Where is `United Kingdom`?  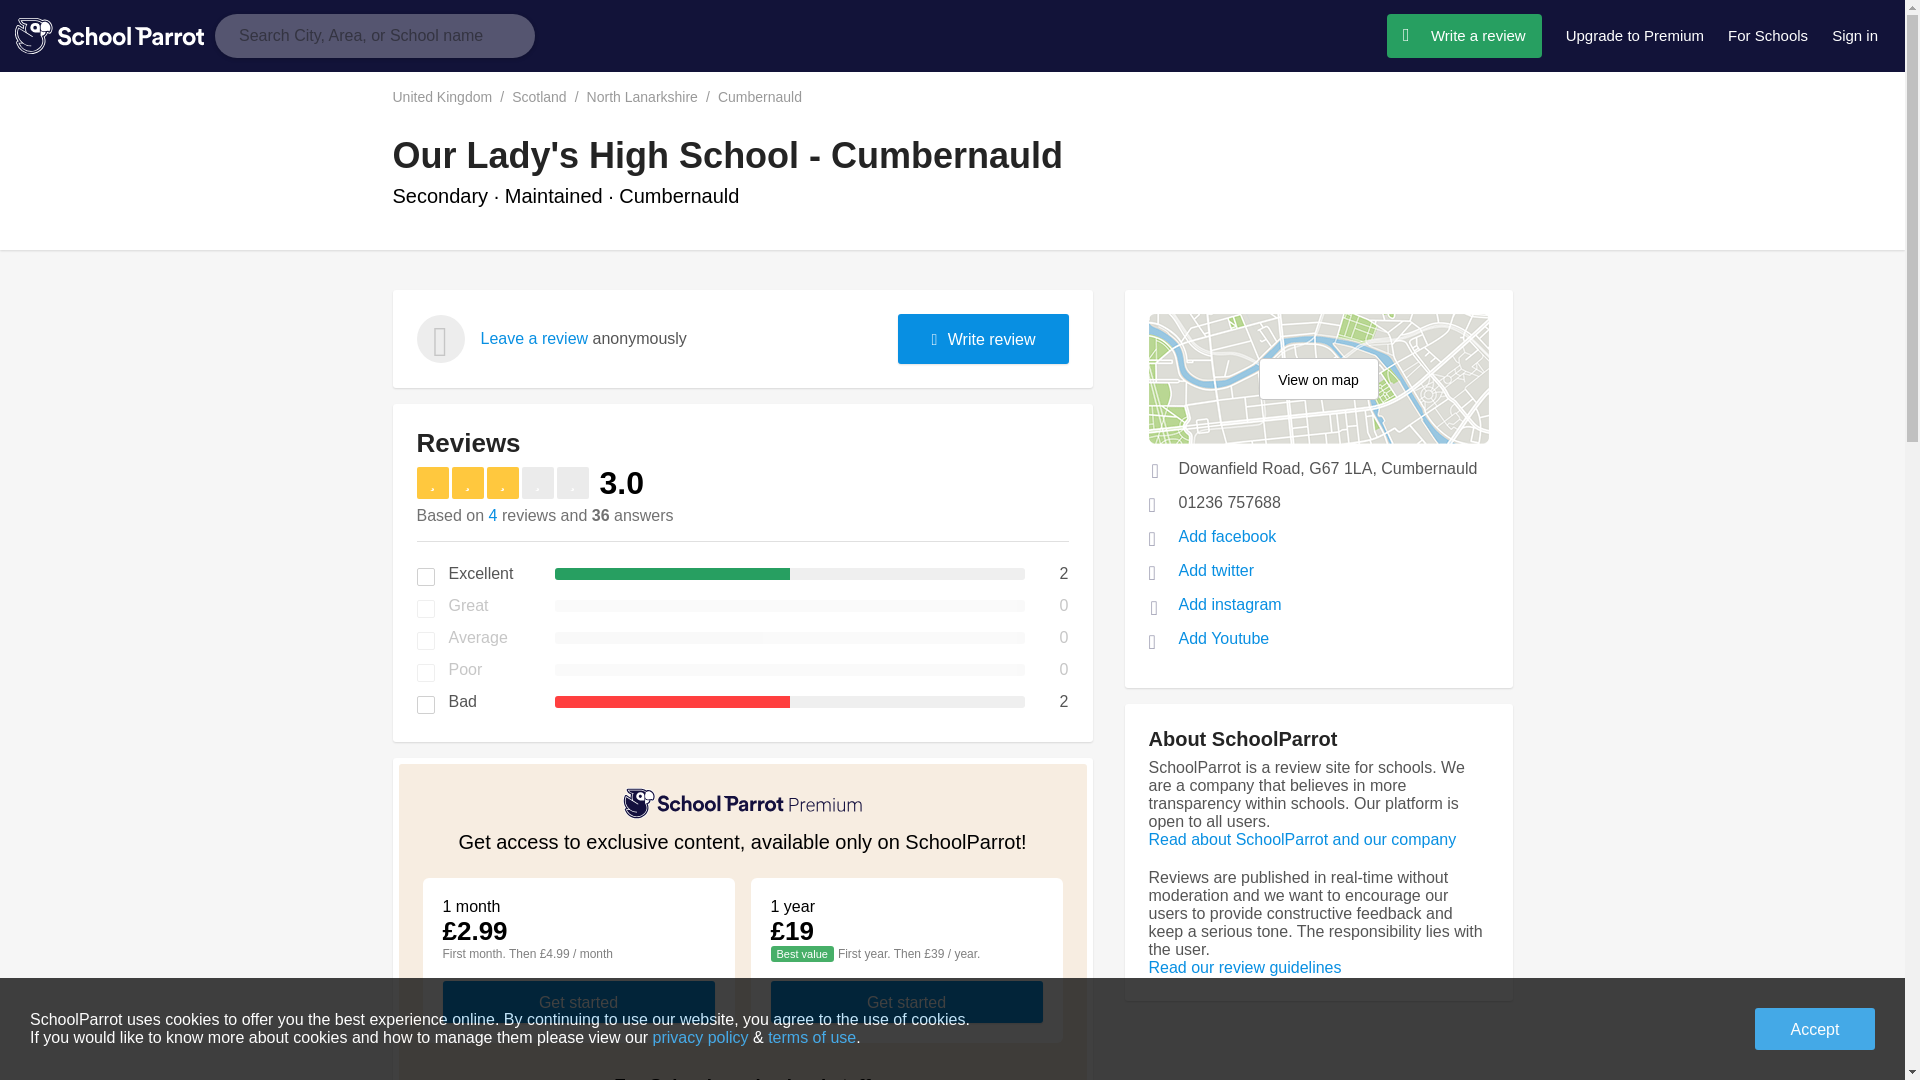
United Kingdom is located at coordinates (452, 96).